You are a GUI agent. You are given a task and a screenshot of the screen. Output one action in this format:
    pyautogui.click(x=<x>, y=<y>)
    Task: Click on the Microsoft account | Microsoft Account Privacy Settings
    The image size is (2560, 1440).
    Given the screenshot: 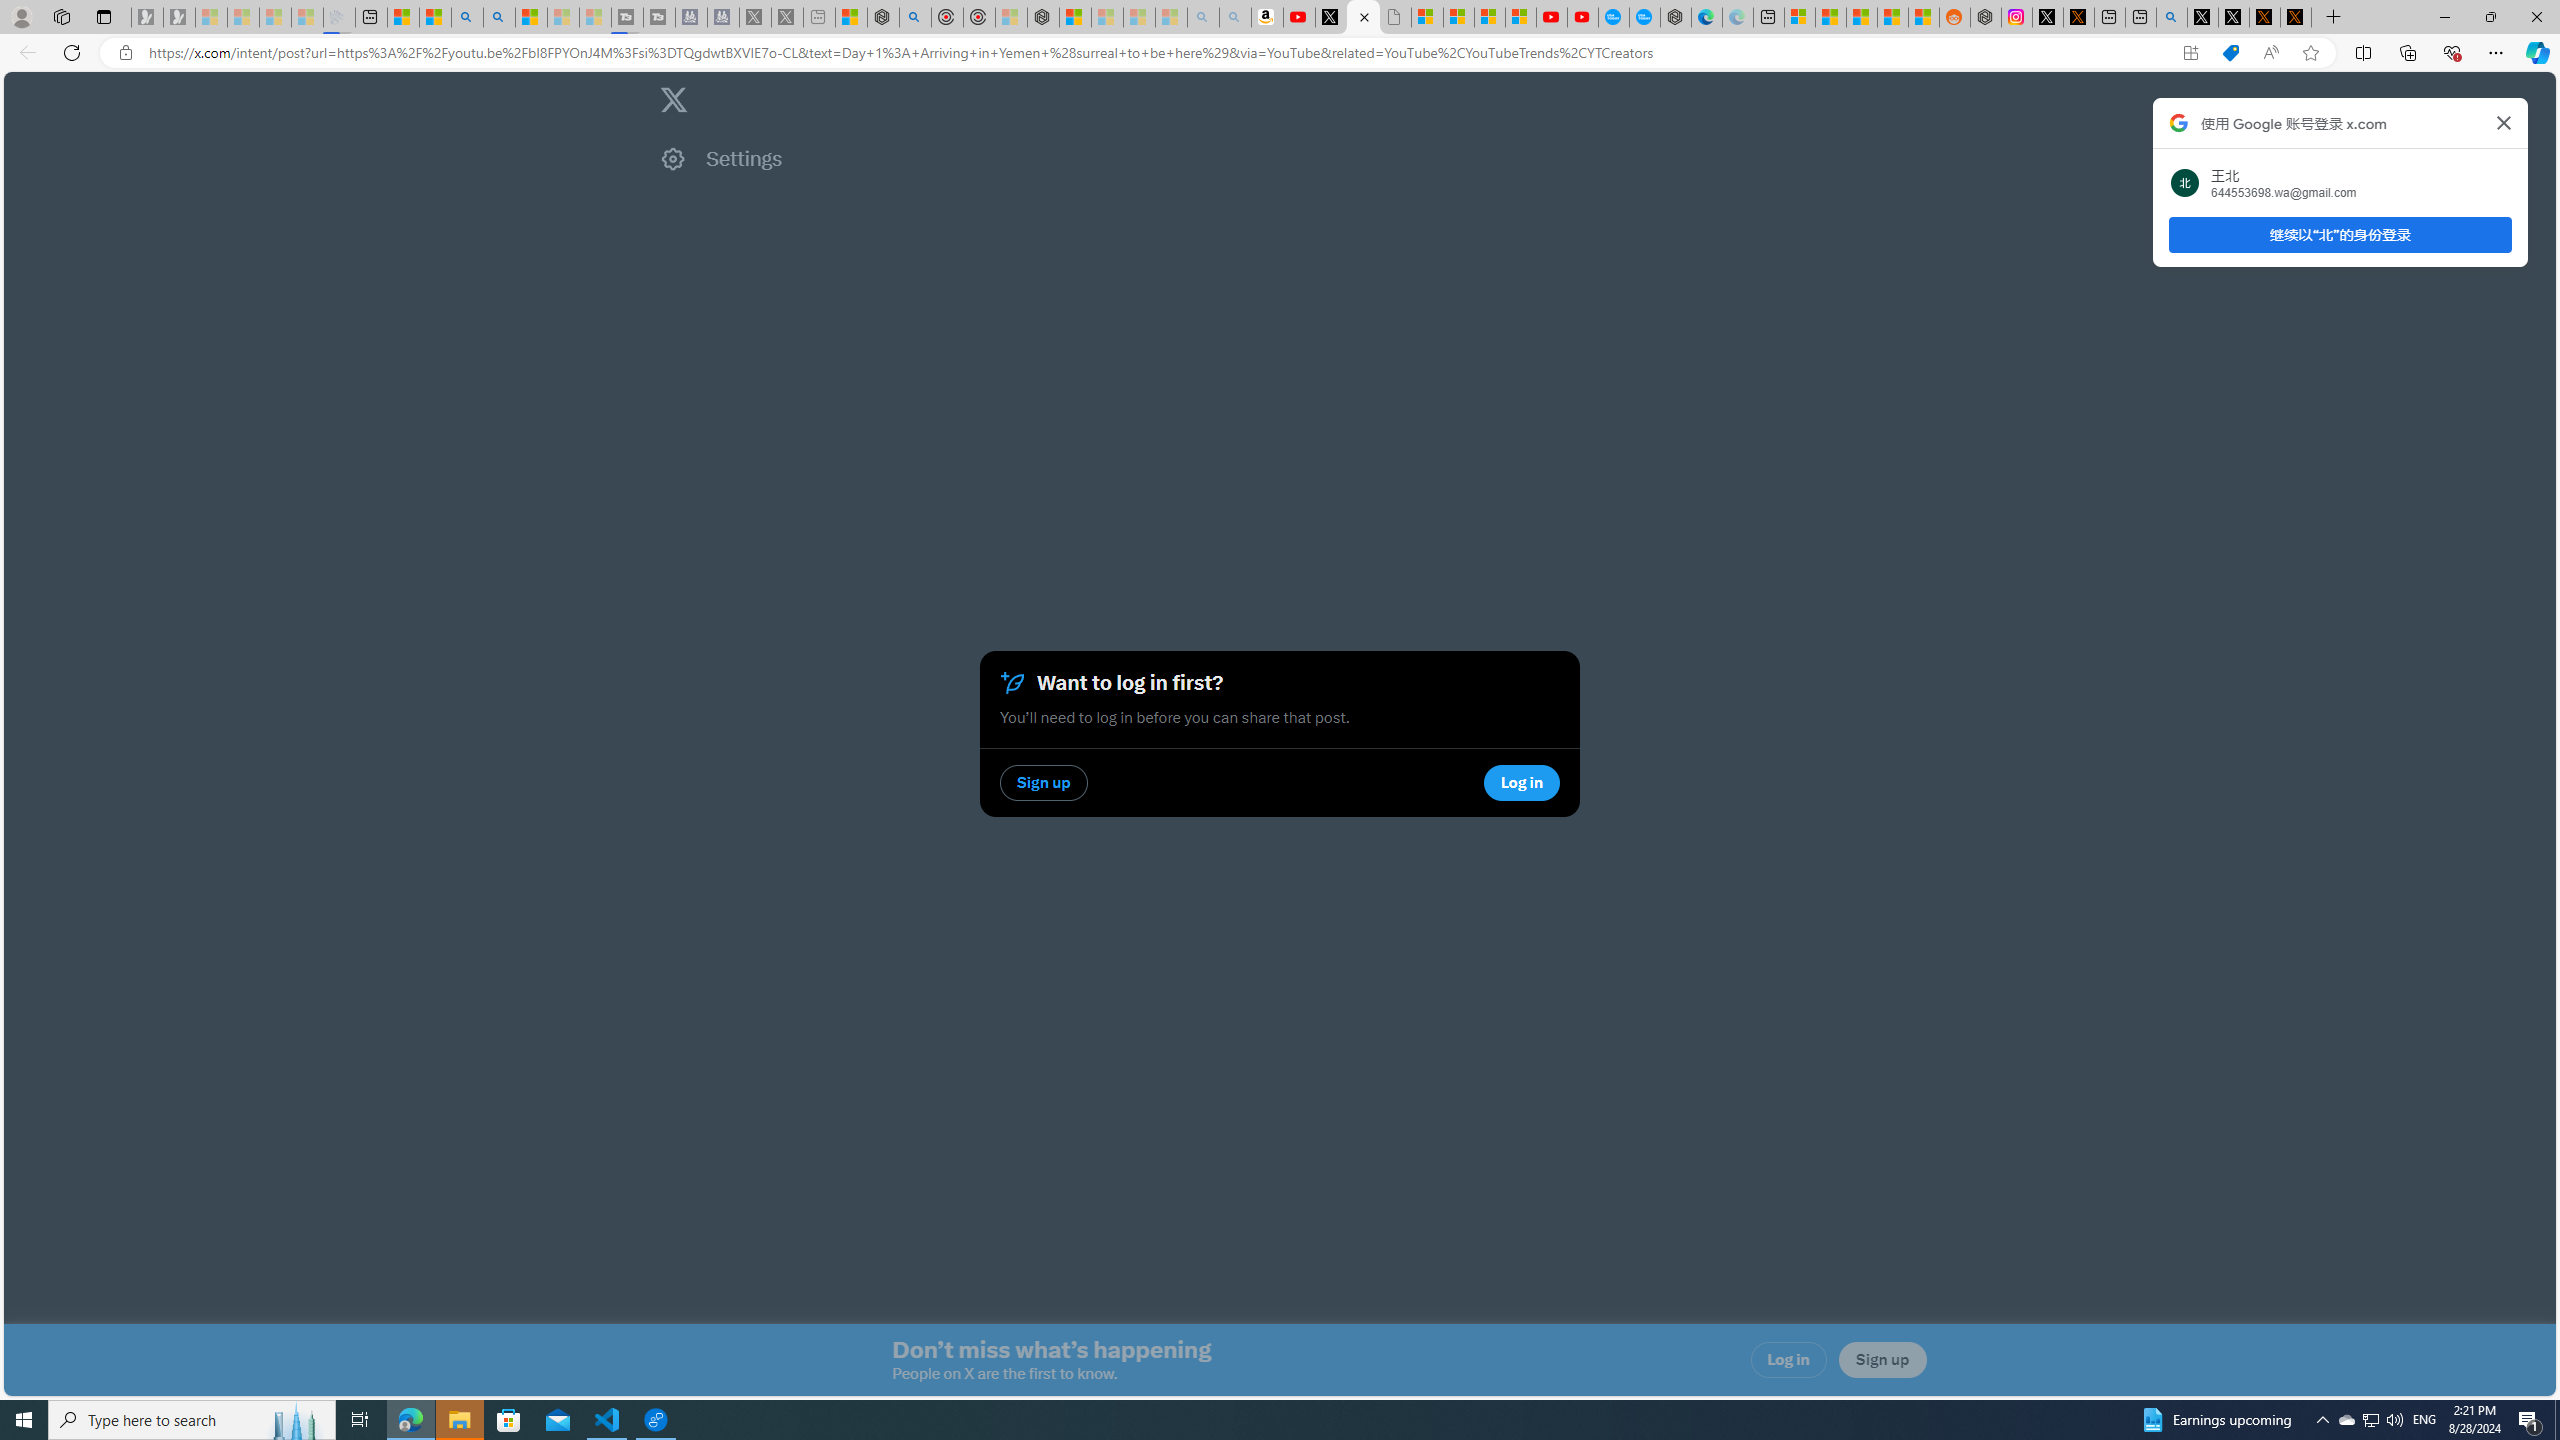 What is the action you would take?
    pyautogui.click(x=1799, y=17)
    